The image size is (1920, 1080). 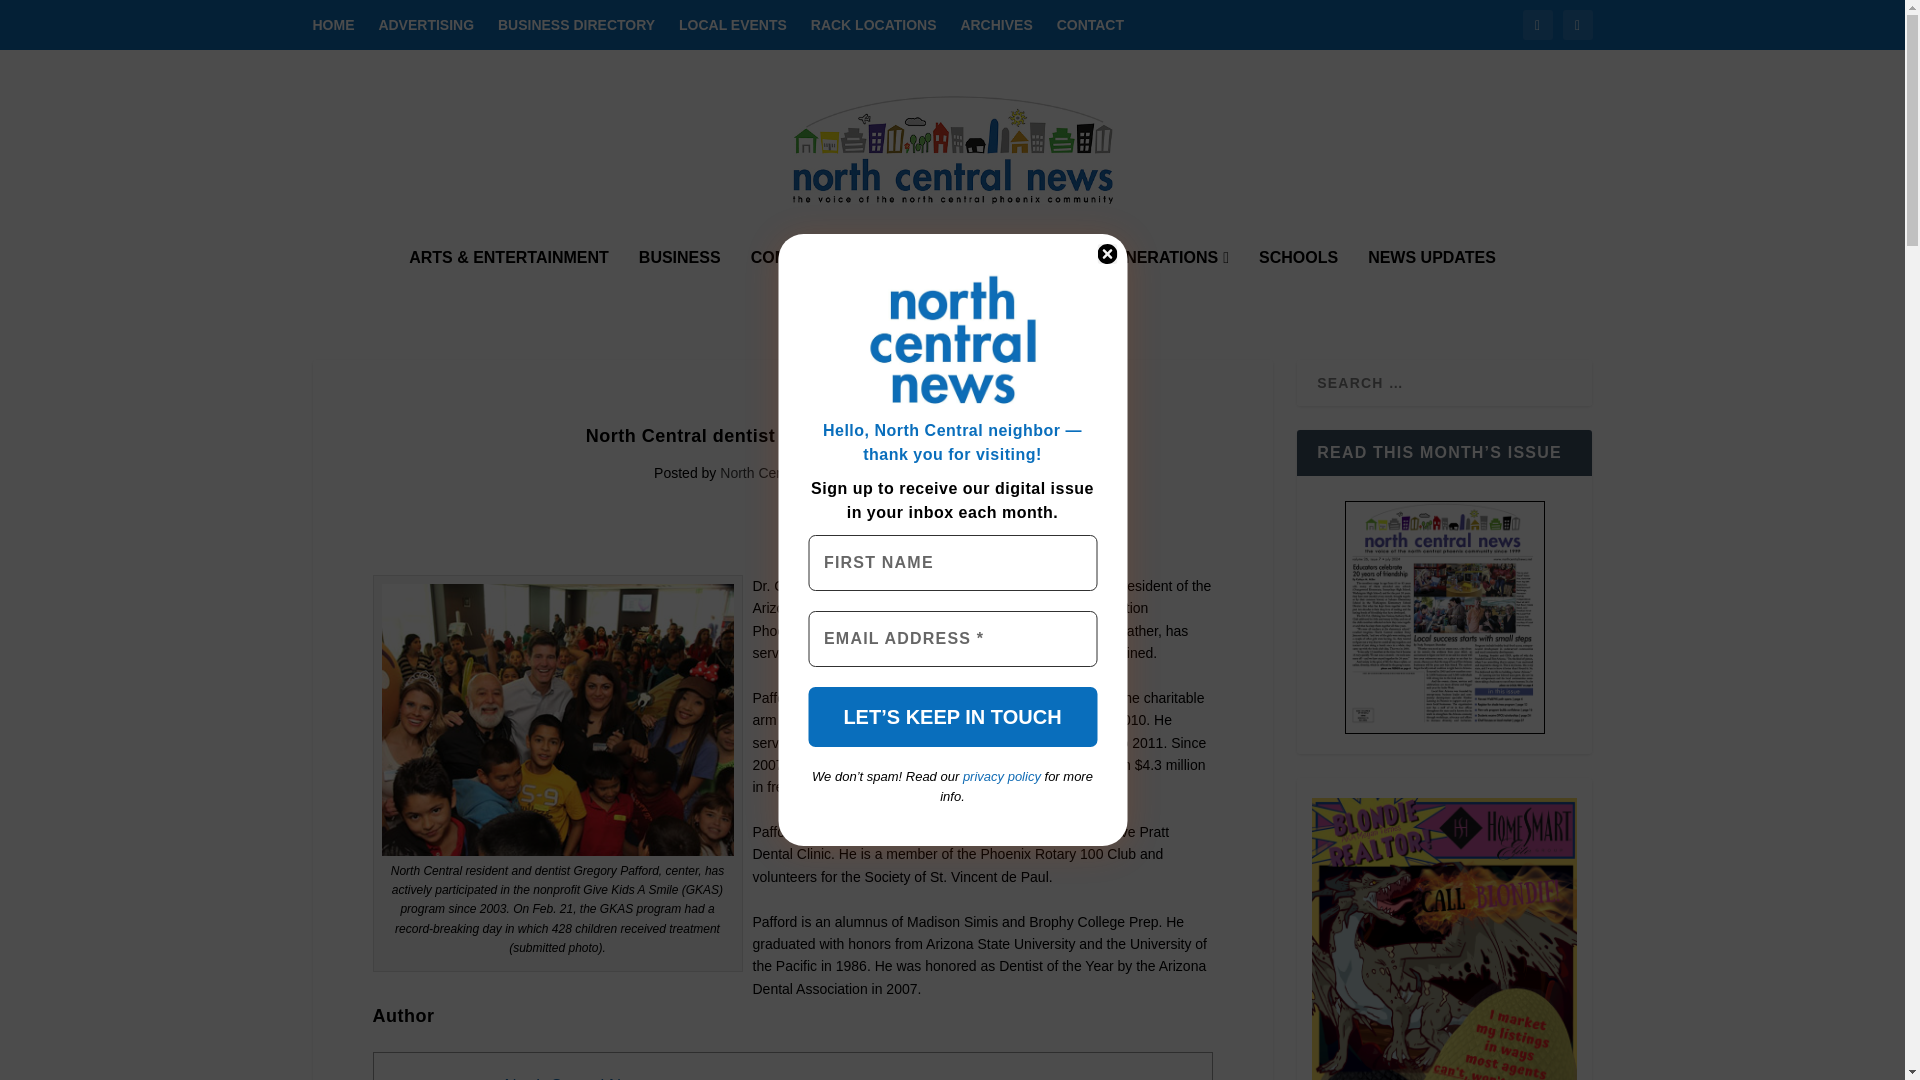 I want to click on Email Address, so click(x=952, y=639).